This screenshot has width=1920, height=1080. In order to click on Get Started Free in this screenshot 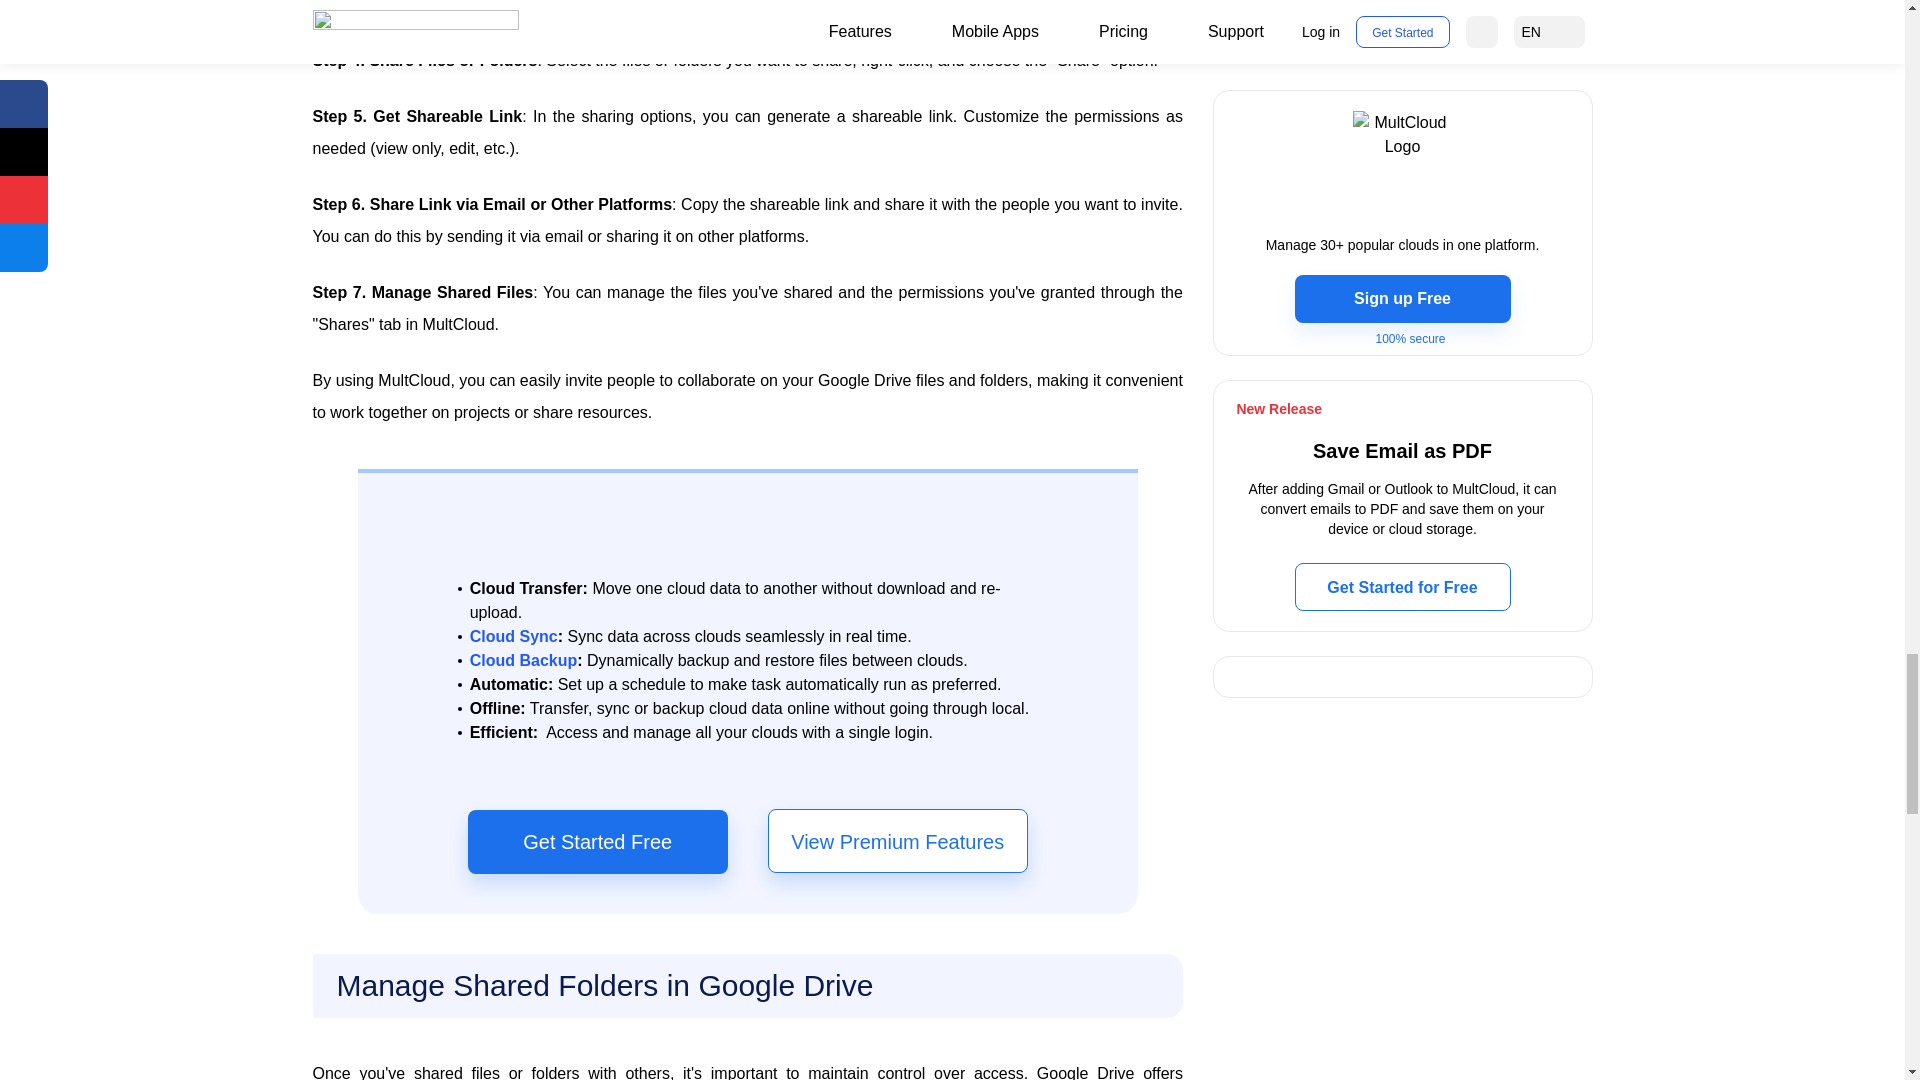, I will do `click(598, 842)`.